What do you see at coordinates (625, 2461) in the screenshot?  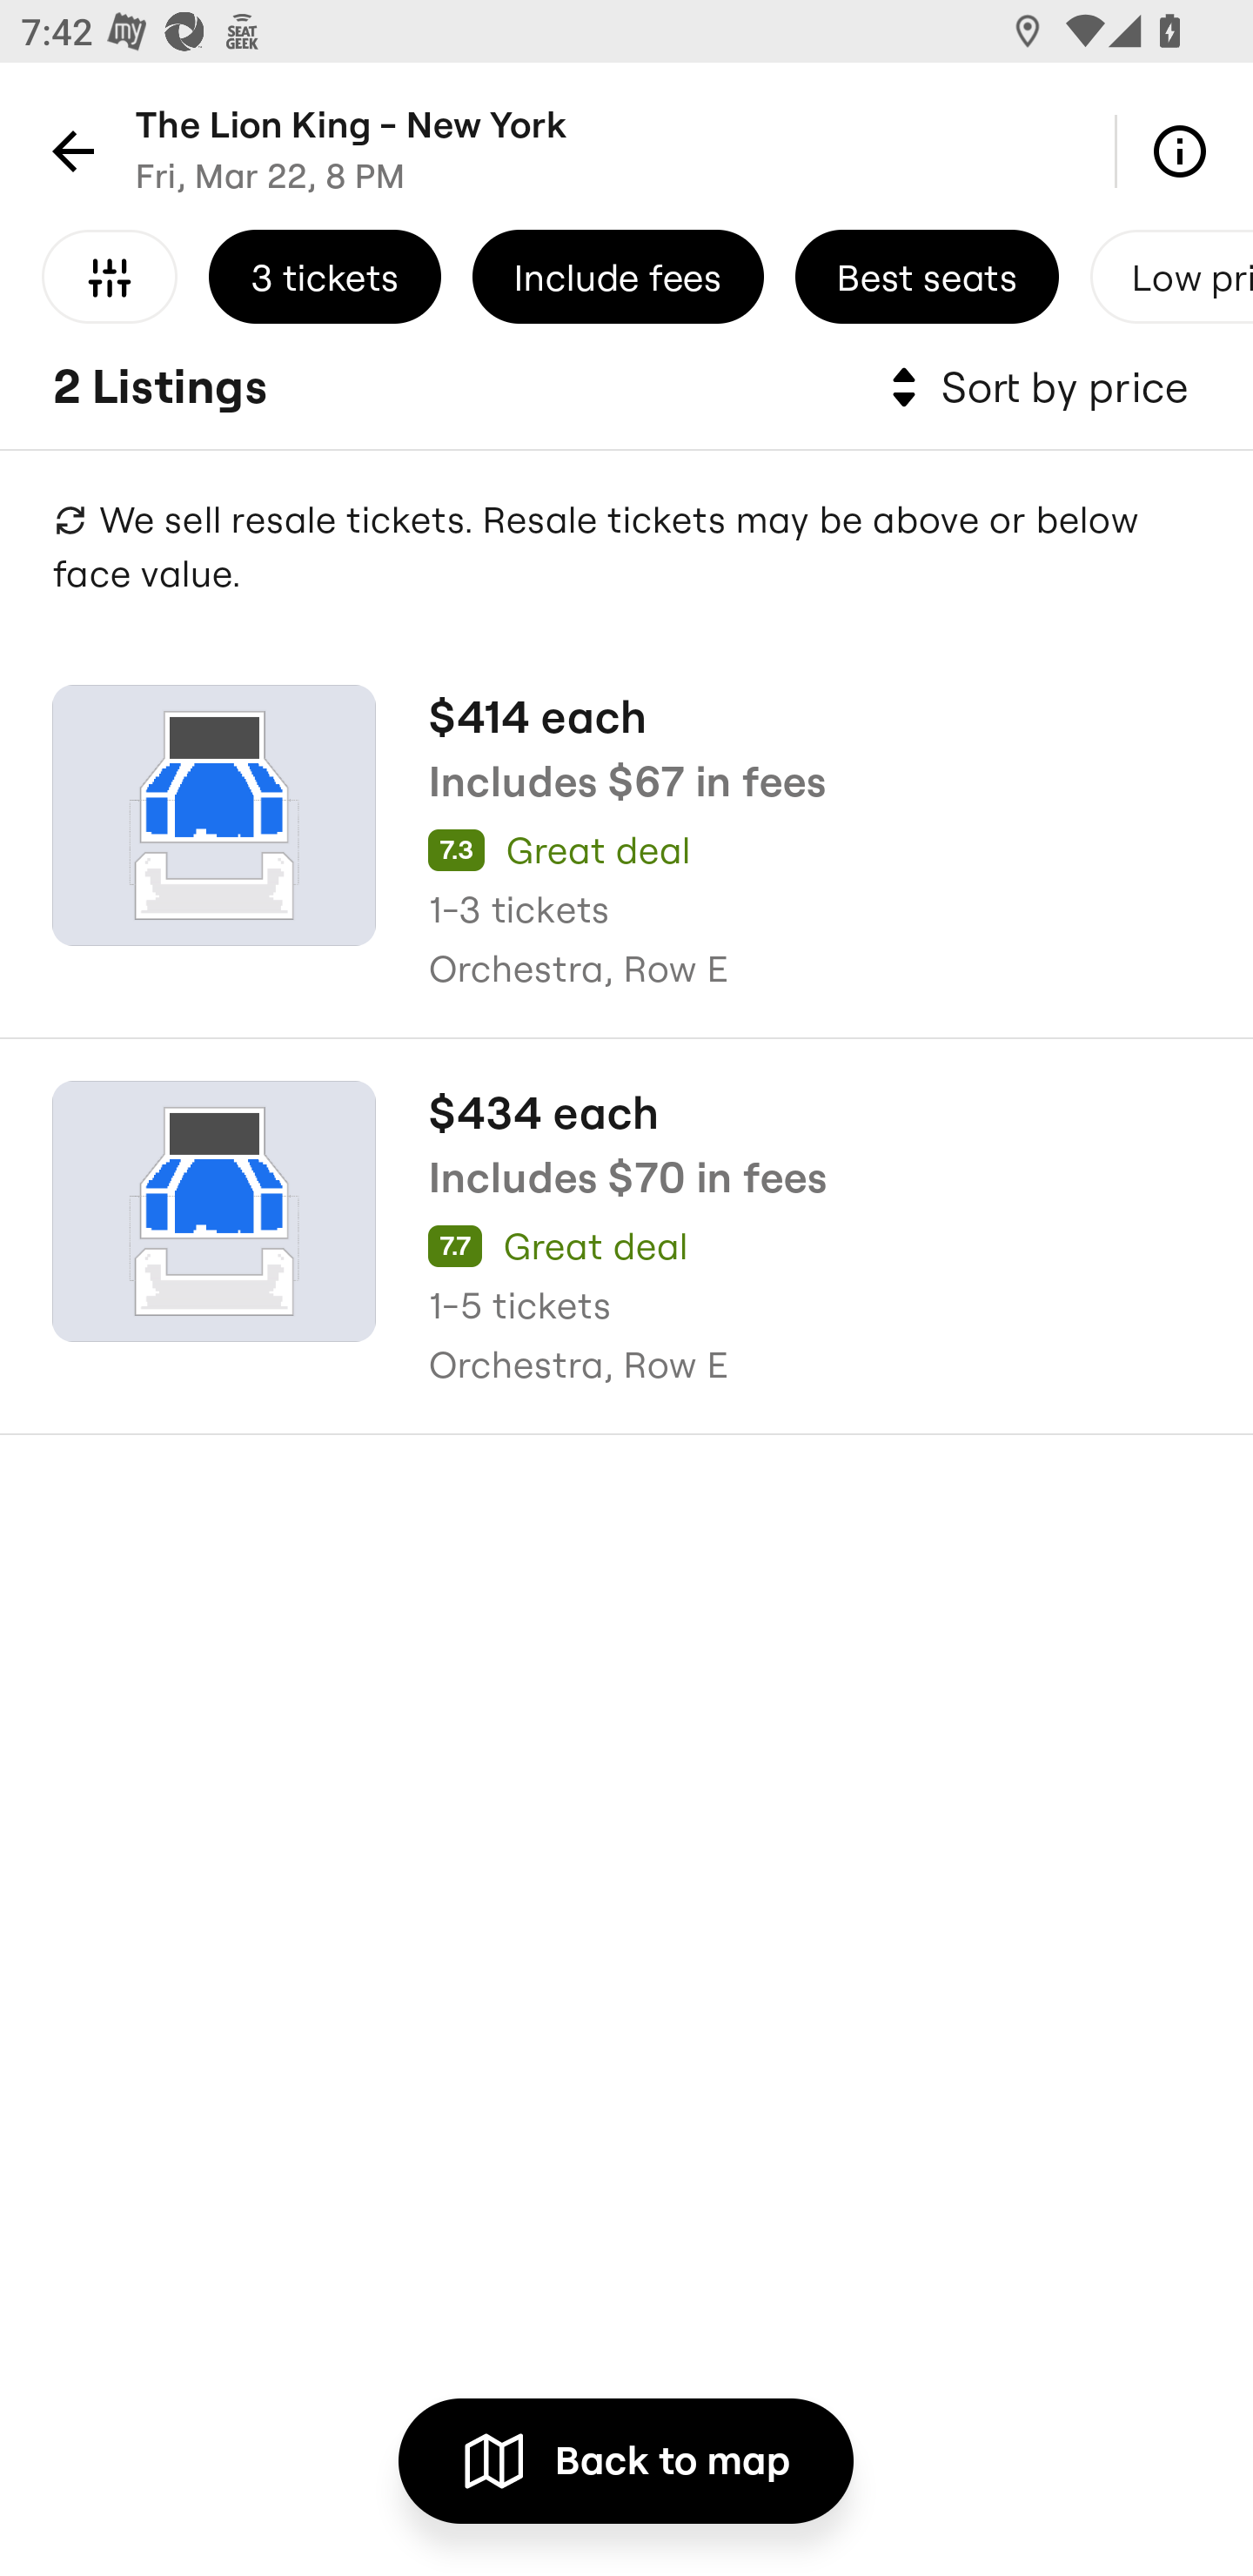 I see `Back to map` at bounding box center [625, 2461].